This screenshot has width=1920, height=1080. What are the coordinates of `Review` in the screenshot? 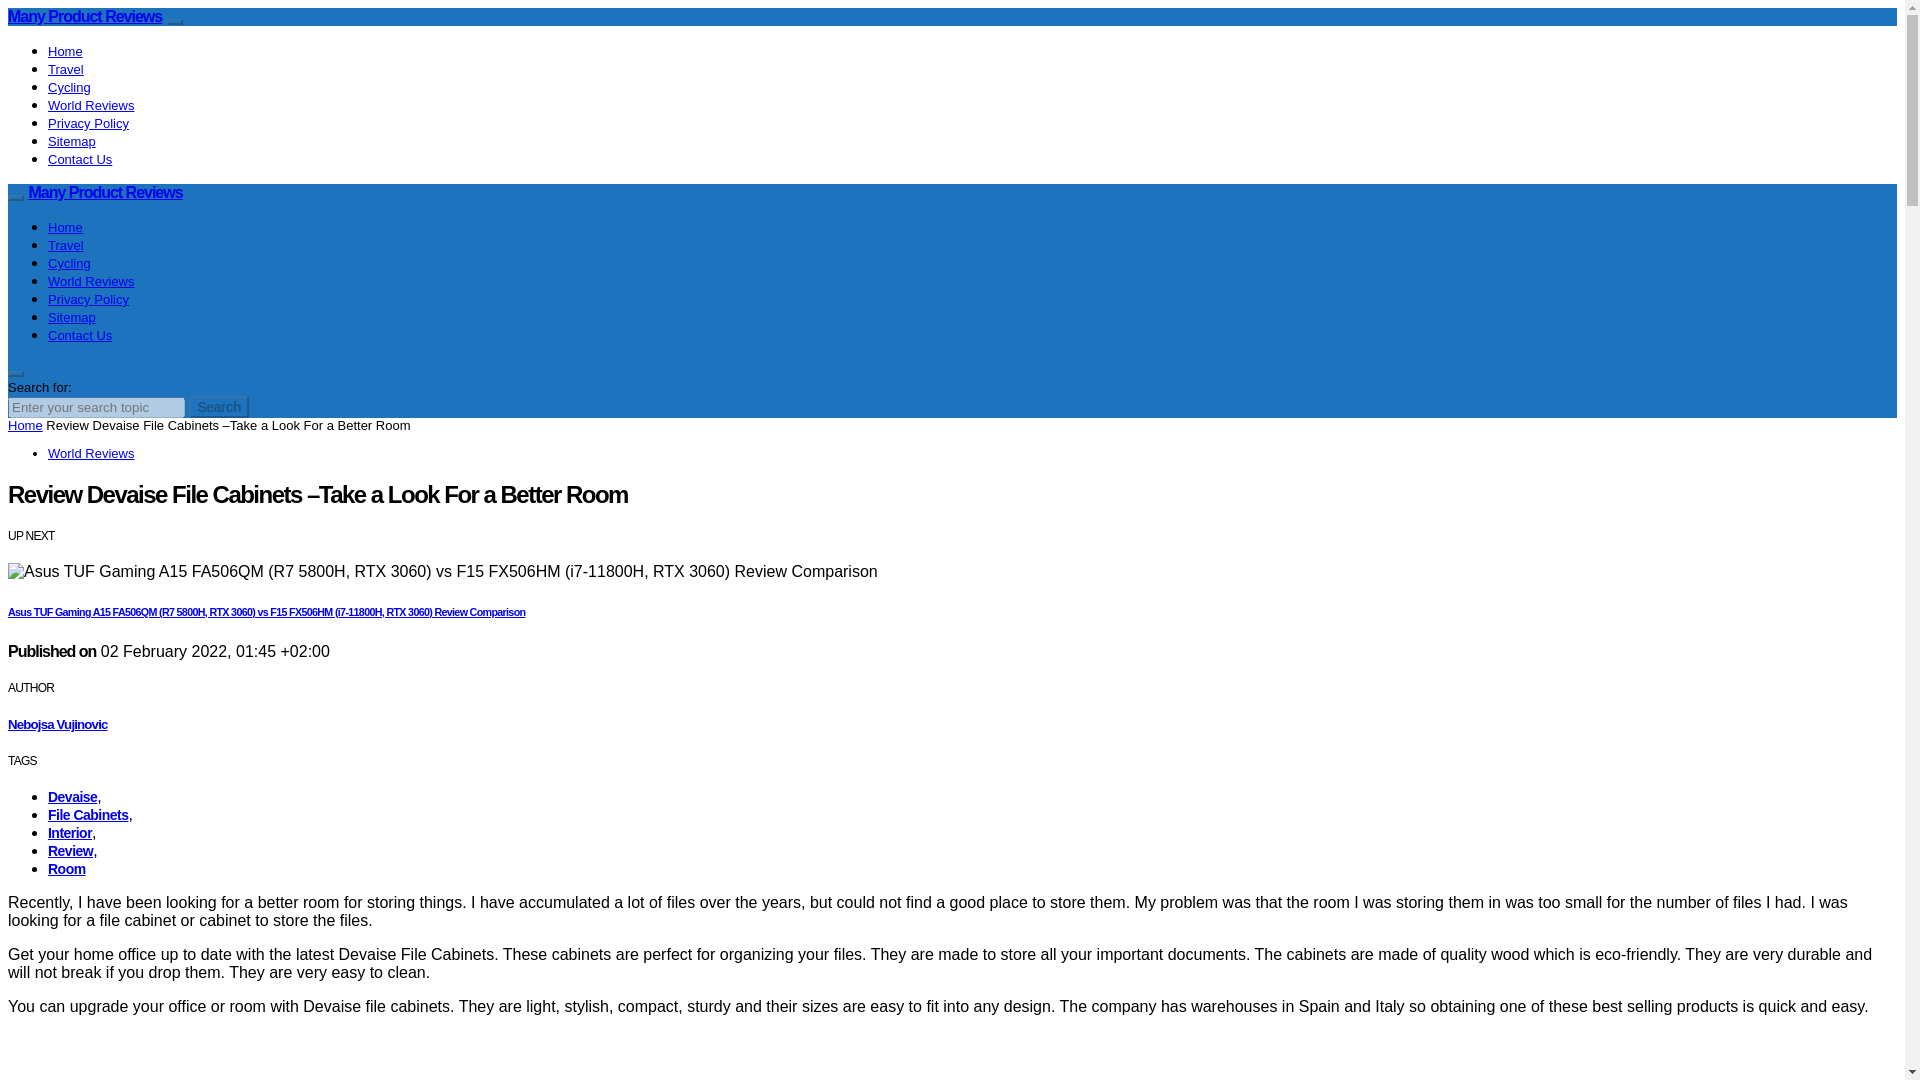 It's located at (70, 850).